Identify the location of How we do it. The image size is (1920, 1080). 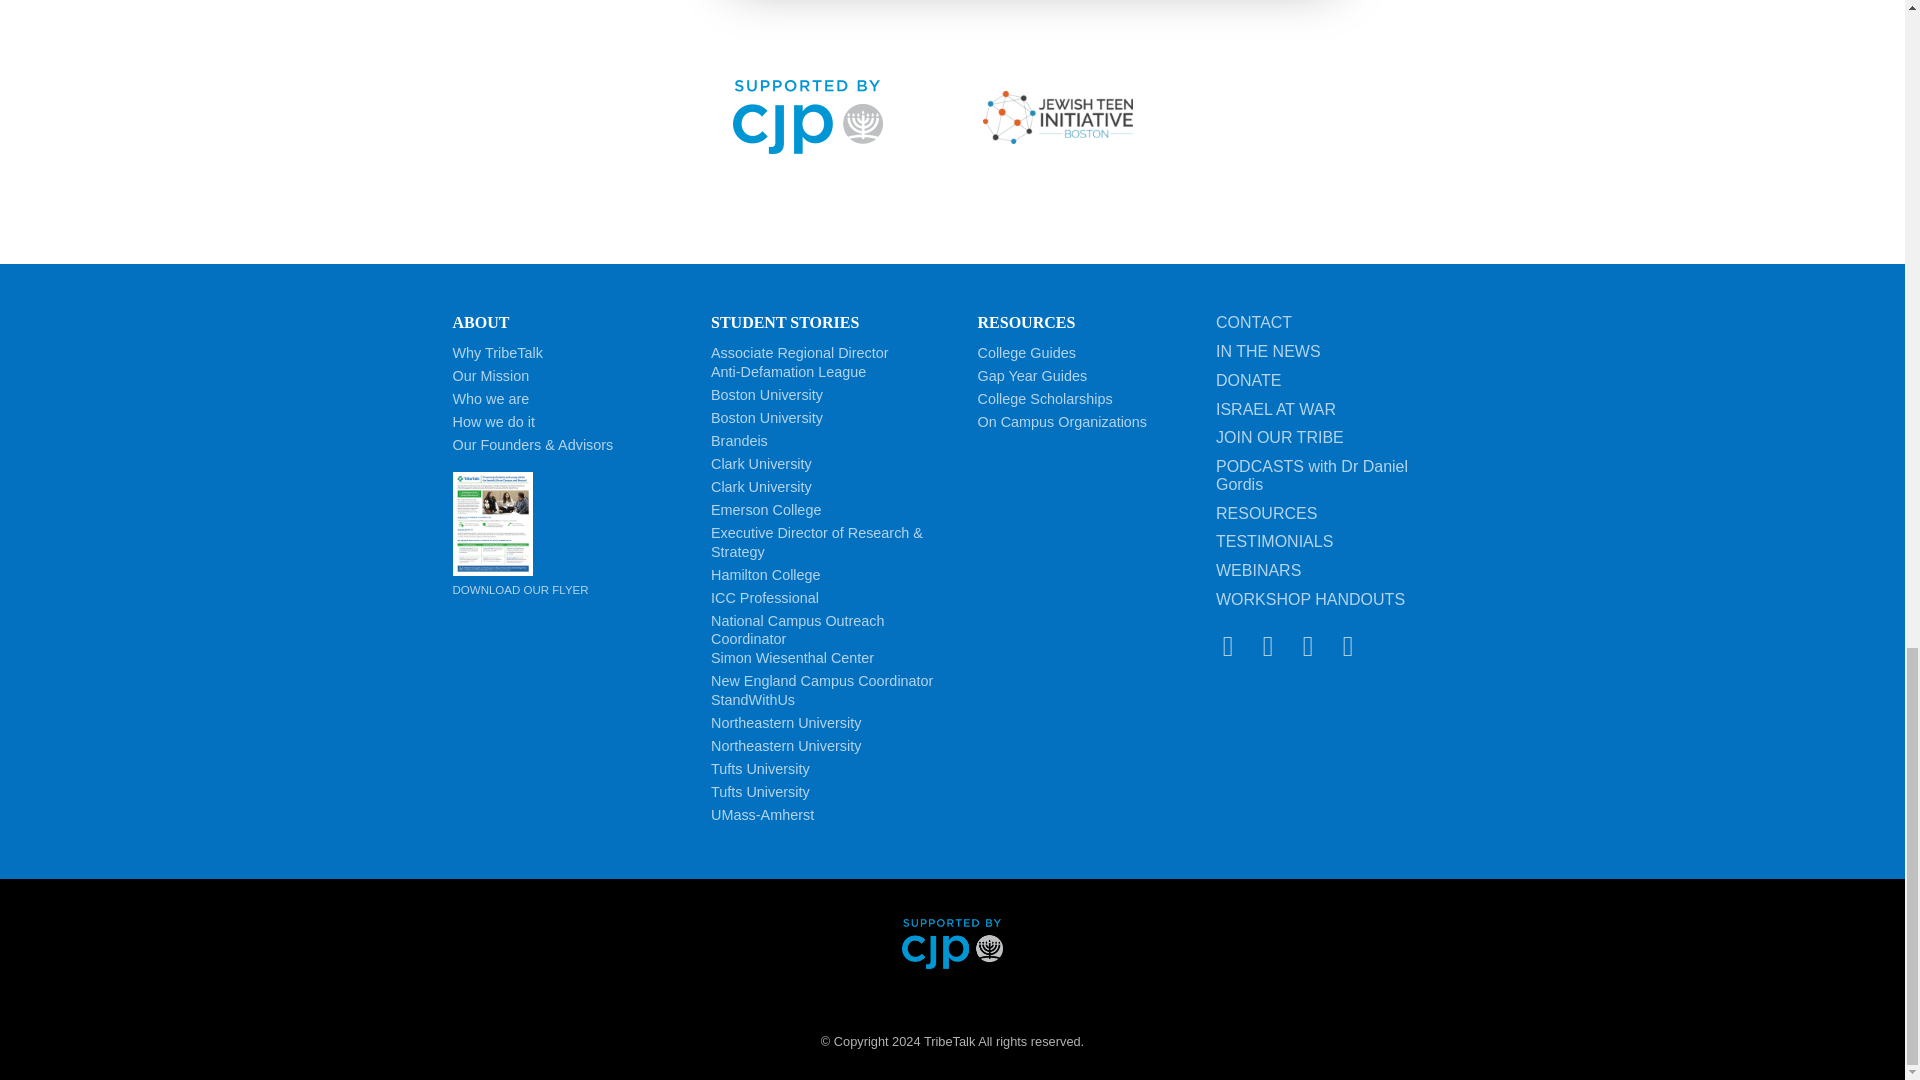
(496, 352).